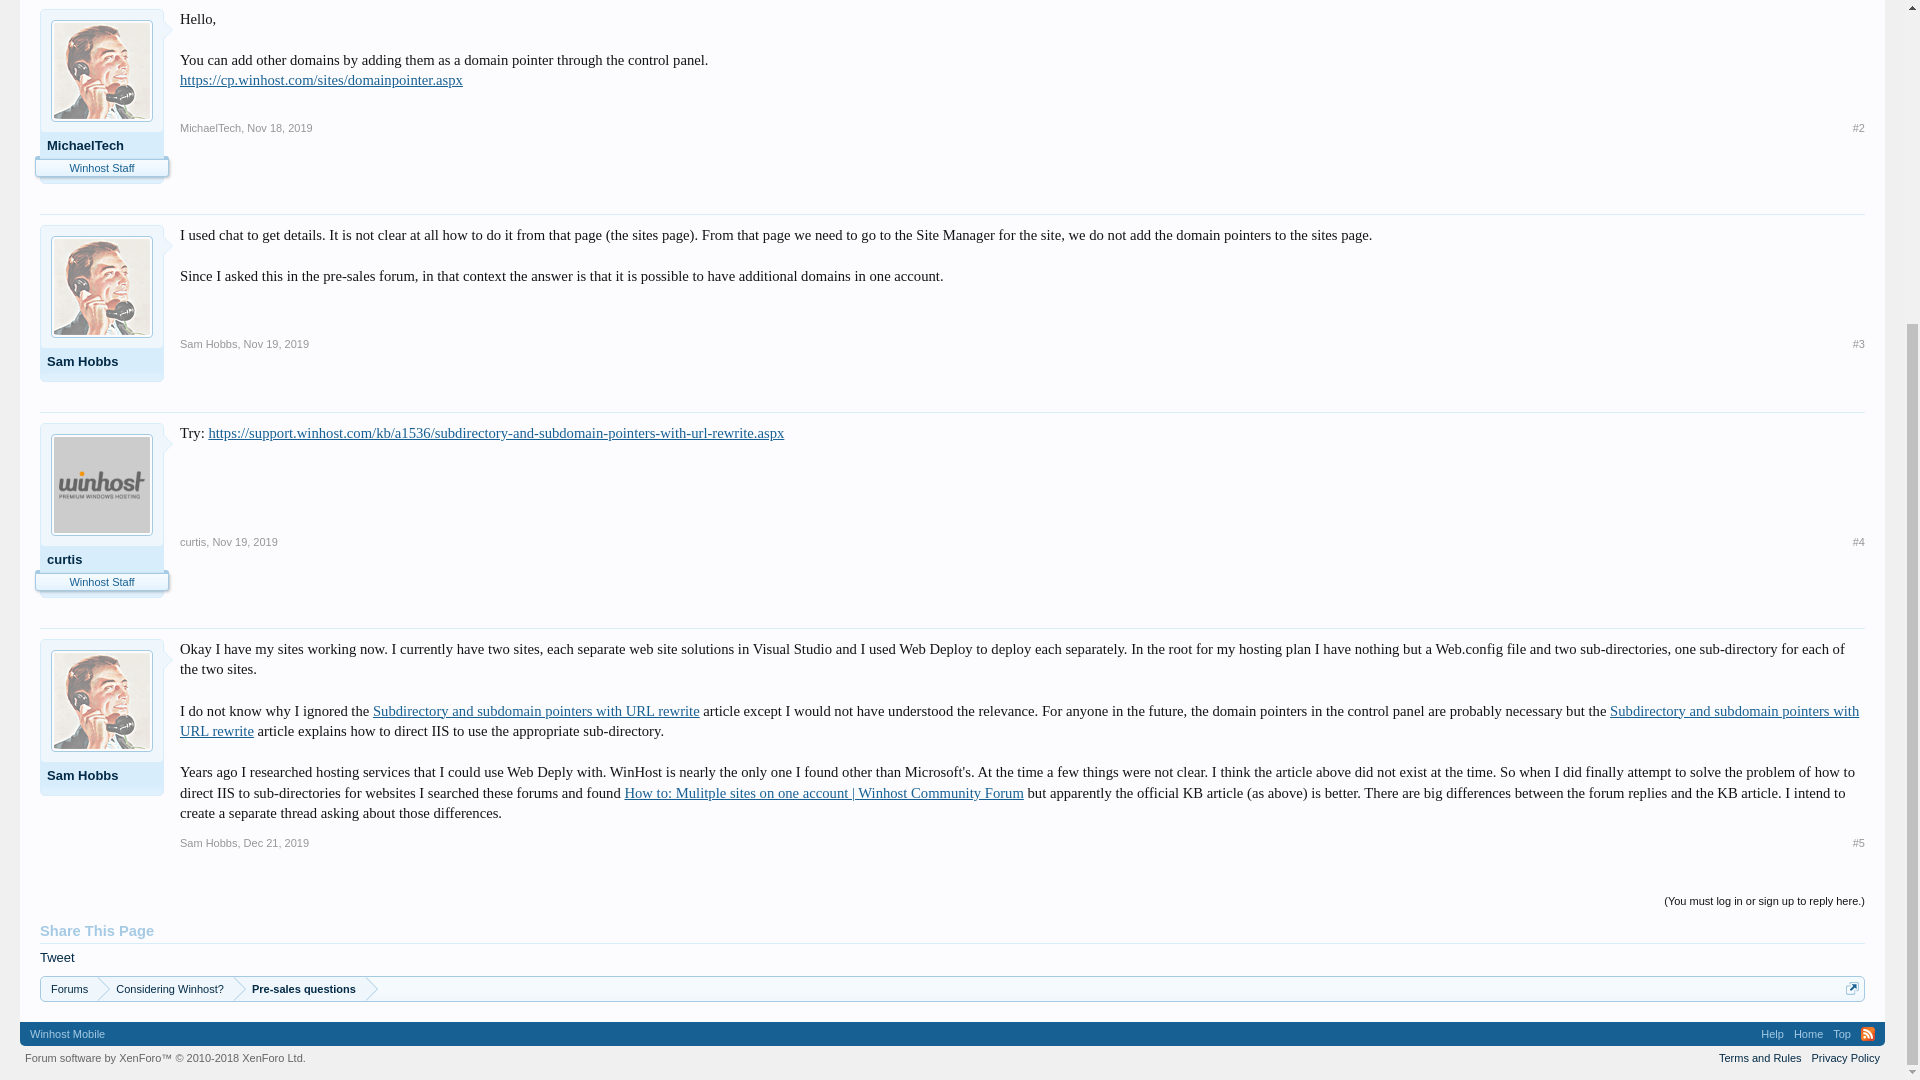 Image resolution: width=1920 pixels, height=1080 pixels. Describe the element at coordinates (102, 778) in the screenshot. I see `Sam Hobbs` at that location.